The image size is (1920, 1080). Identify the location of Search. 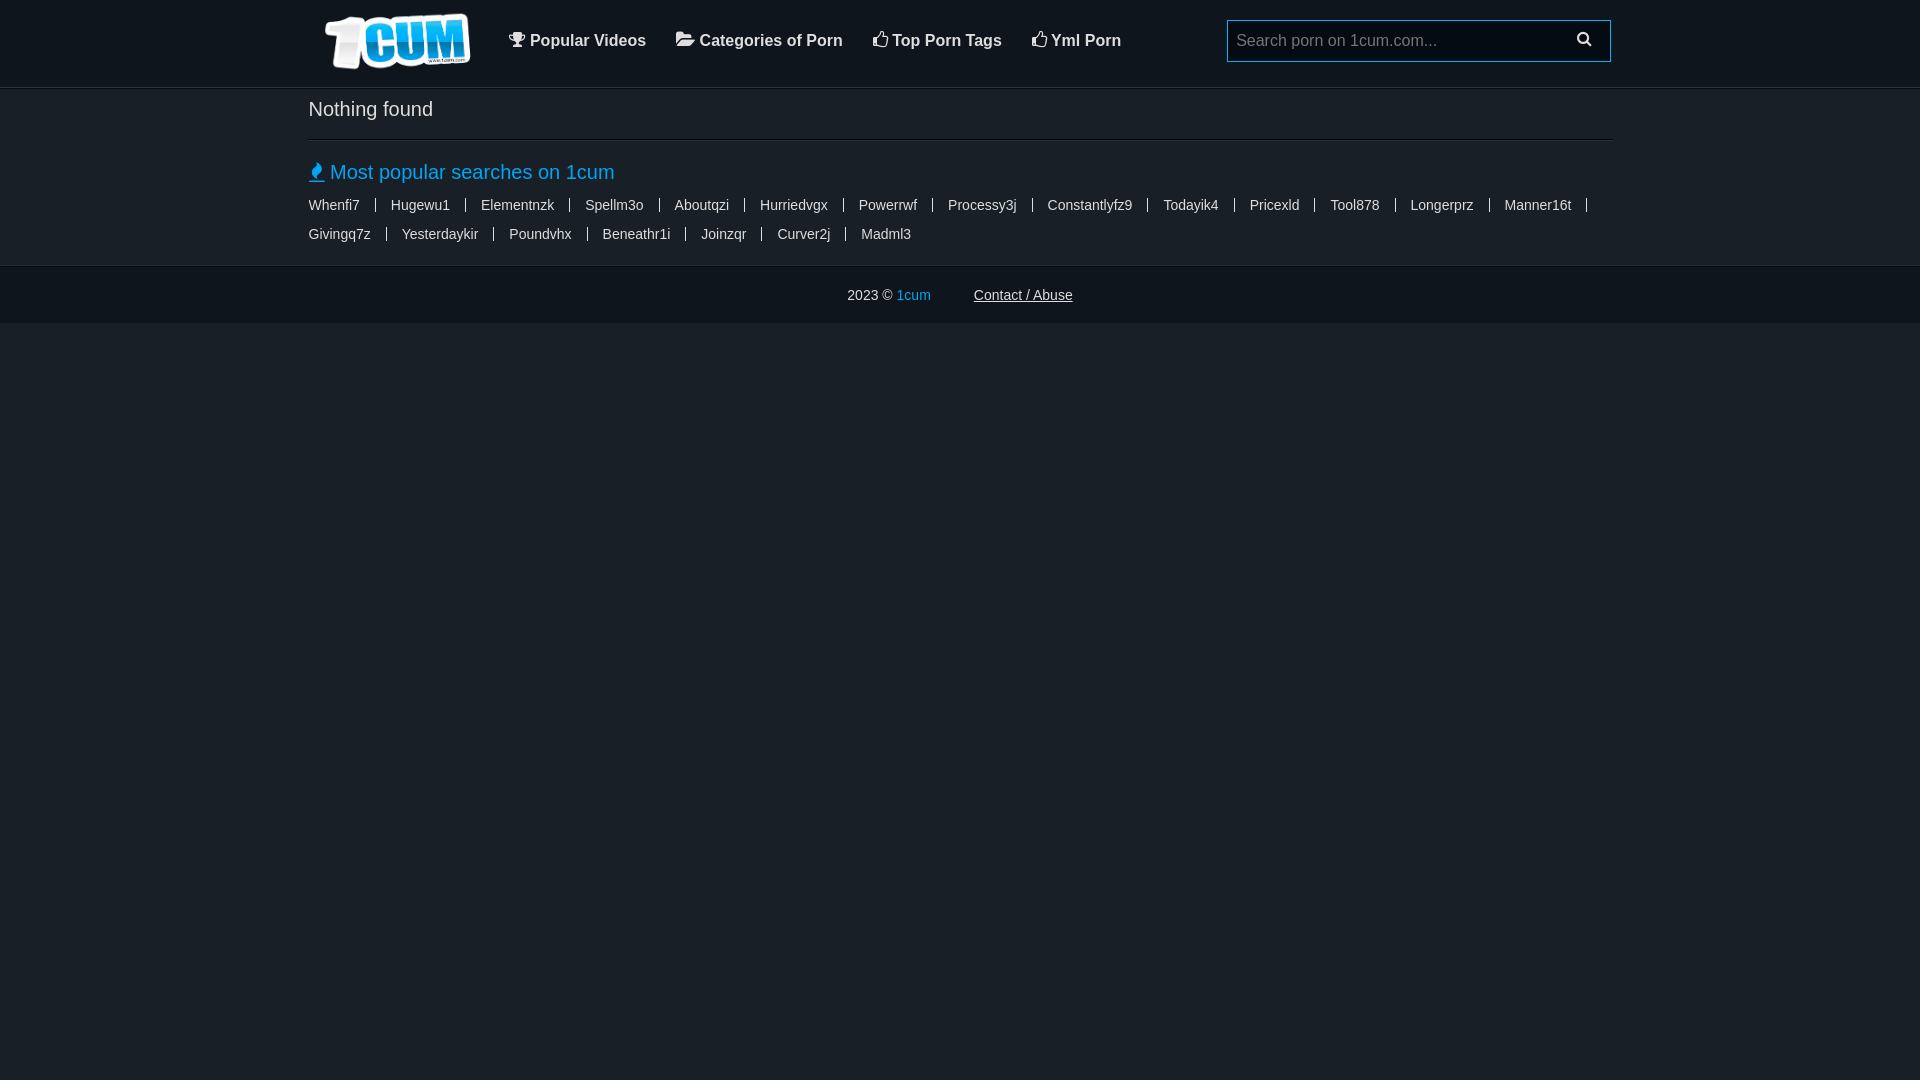
(1584, 39).